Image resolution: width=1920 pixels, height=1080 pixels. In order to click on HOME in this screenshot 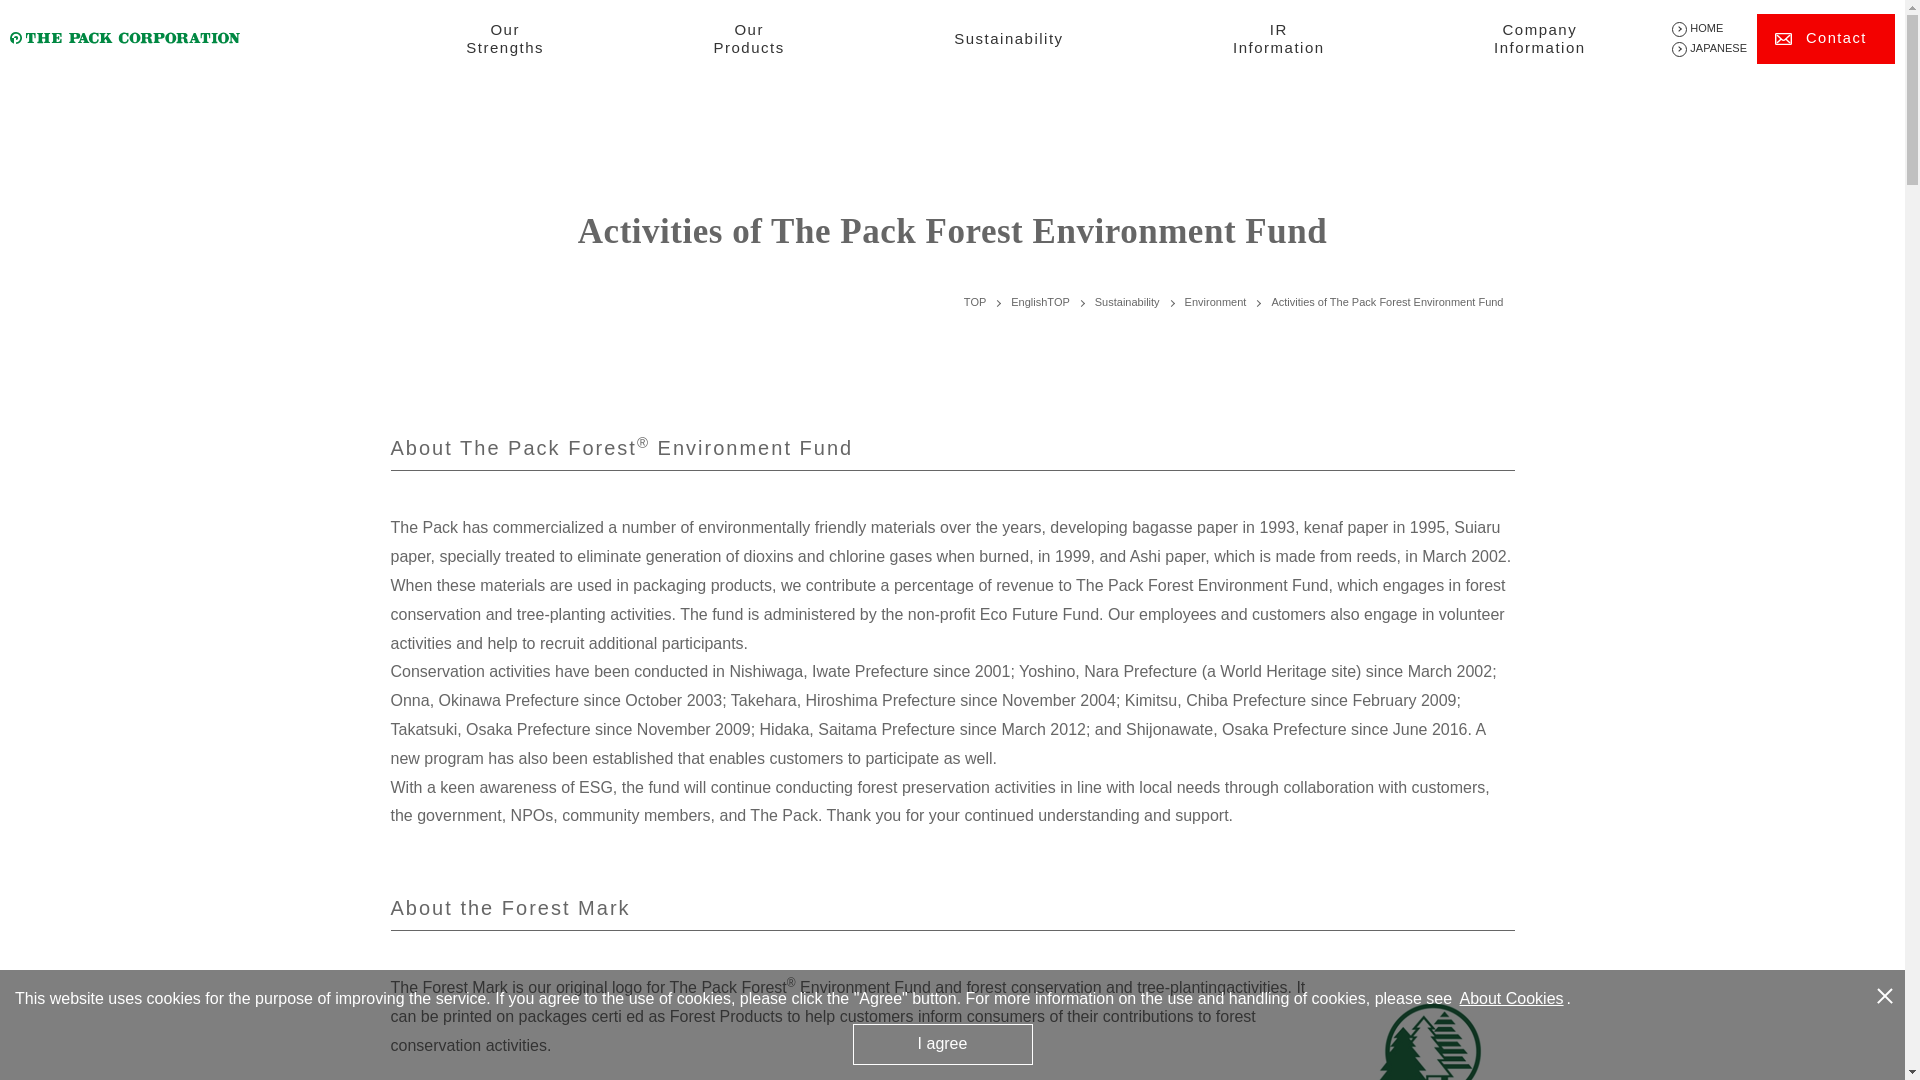, I will do `click(750, 44)`.